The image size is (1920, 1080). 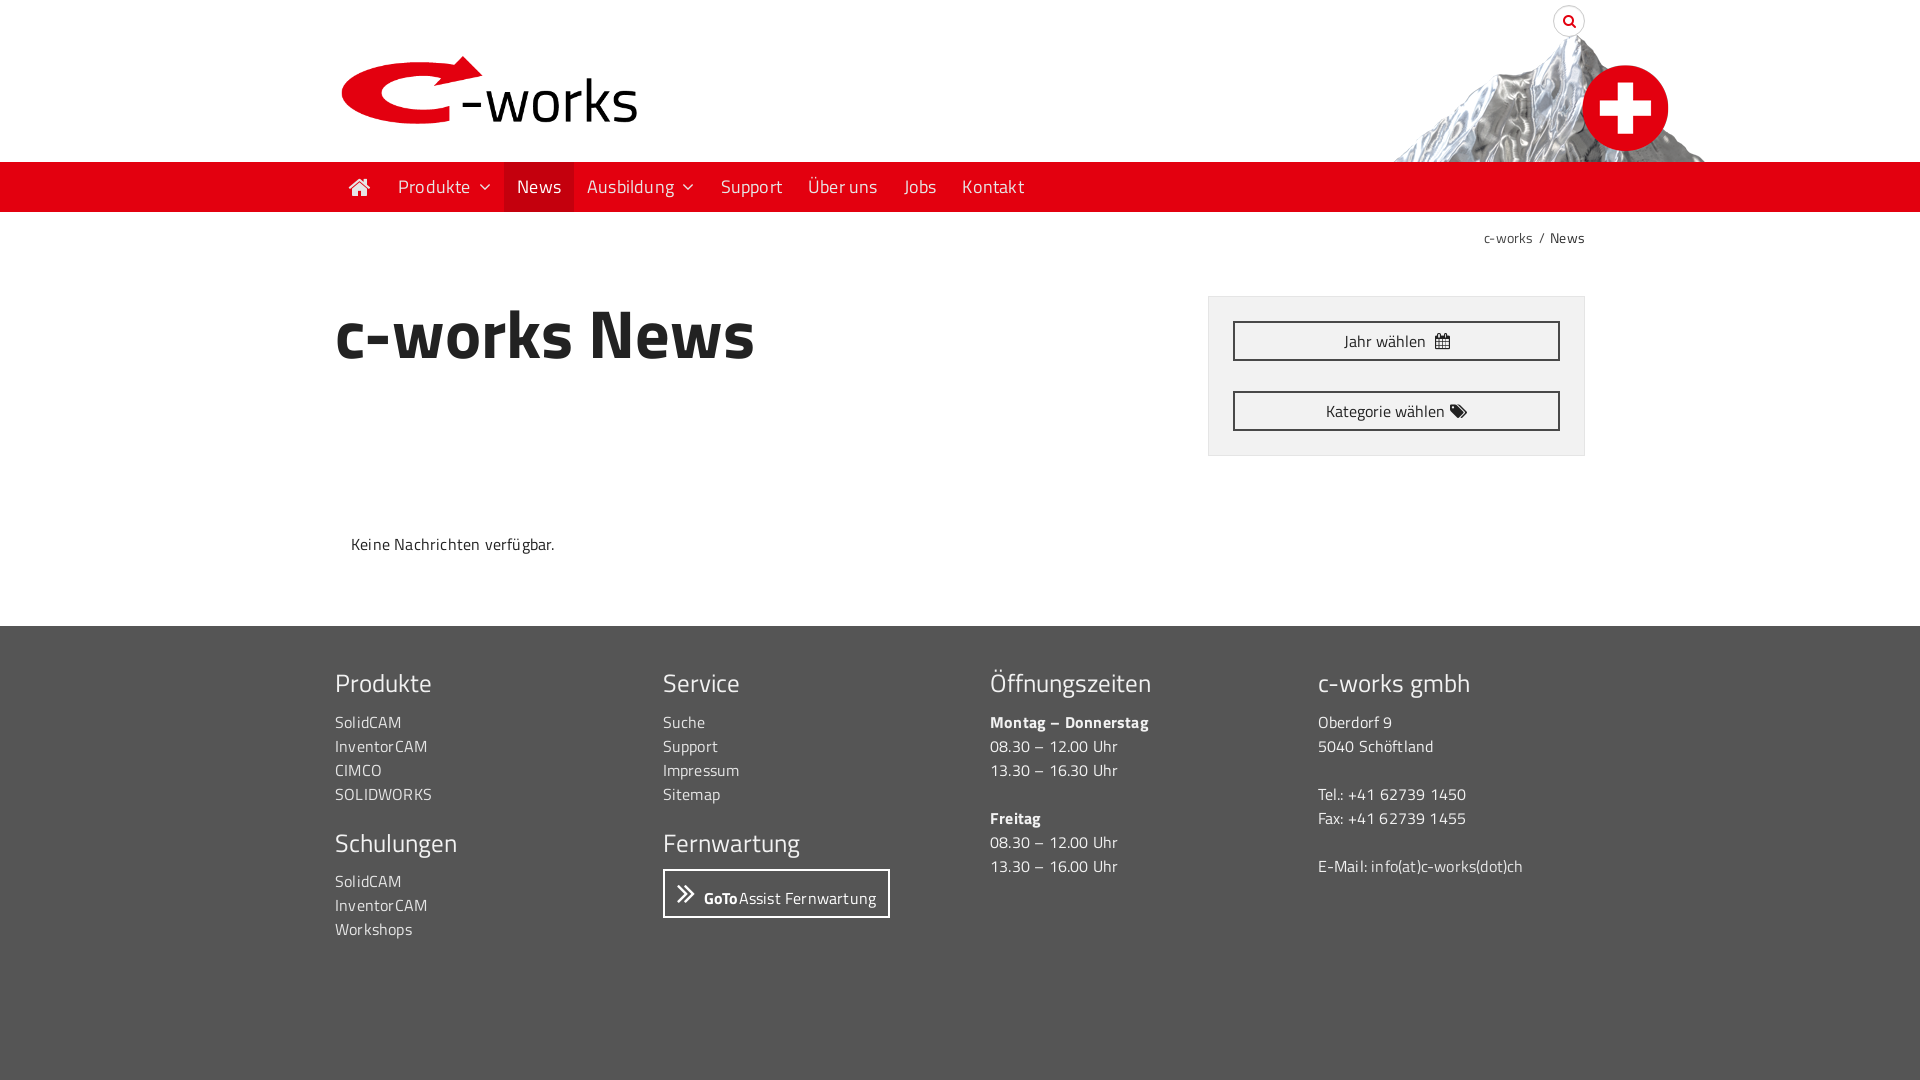 What do you see at coordinates (368, 881) in the screenshot?
I see `SolidCAM` at bounding box center [368, 881].